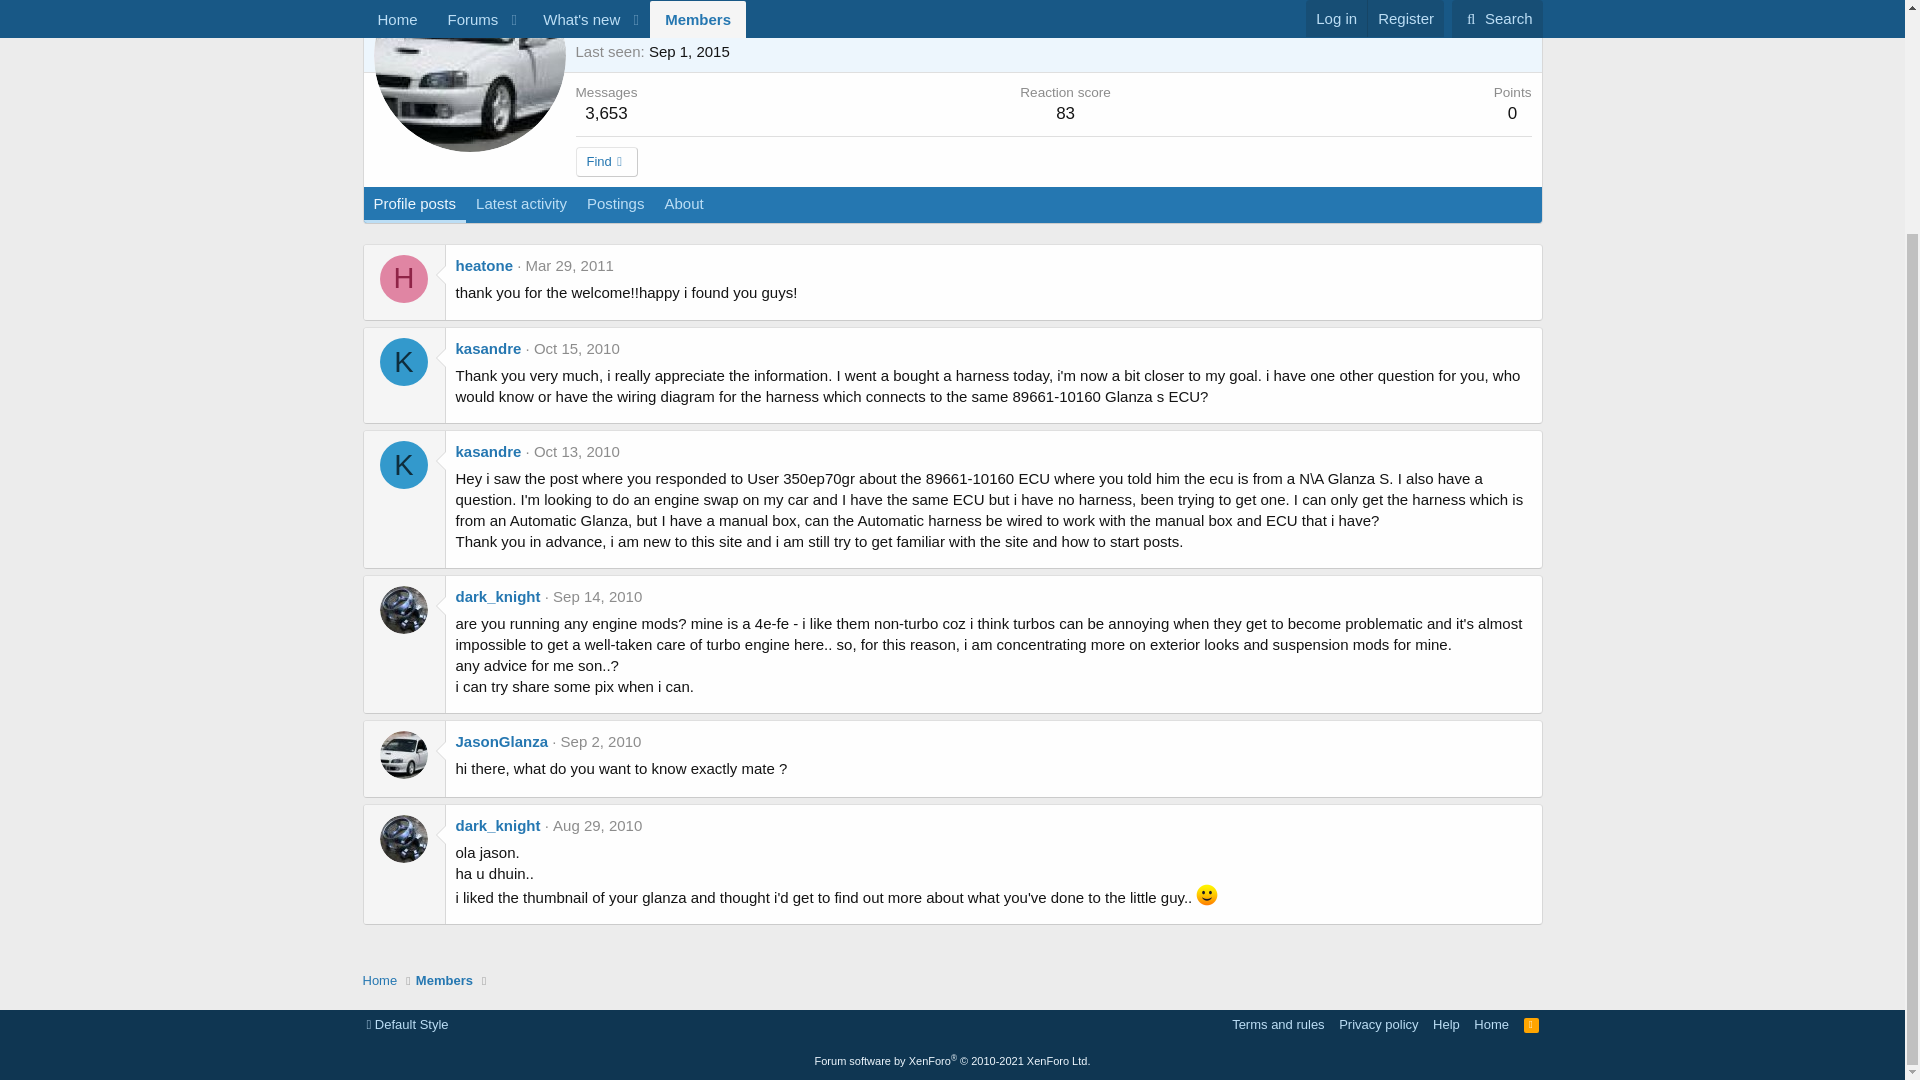  I want to click on Sep 1, 2015 at 6:39 PM, so click(688, 52).